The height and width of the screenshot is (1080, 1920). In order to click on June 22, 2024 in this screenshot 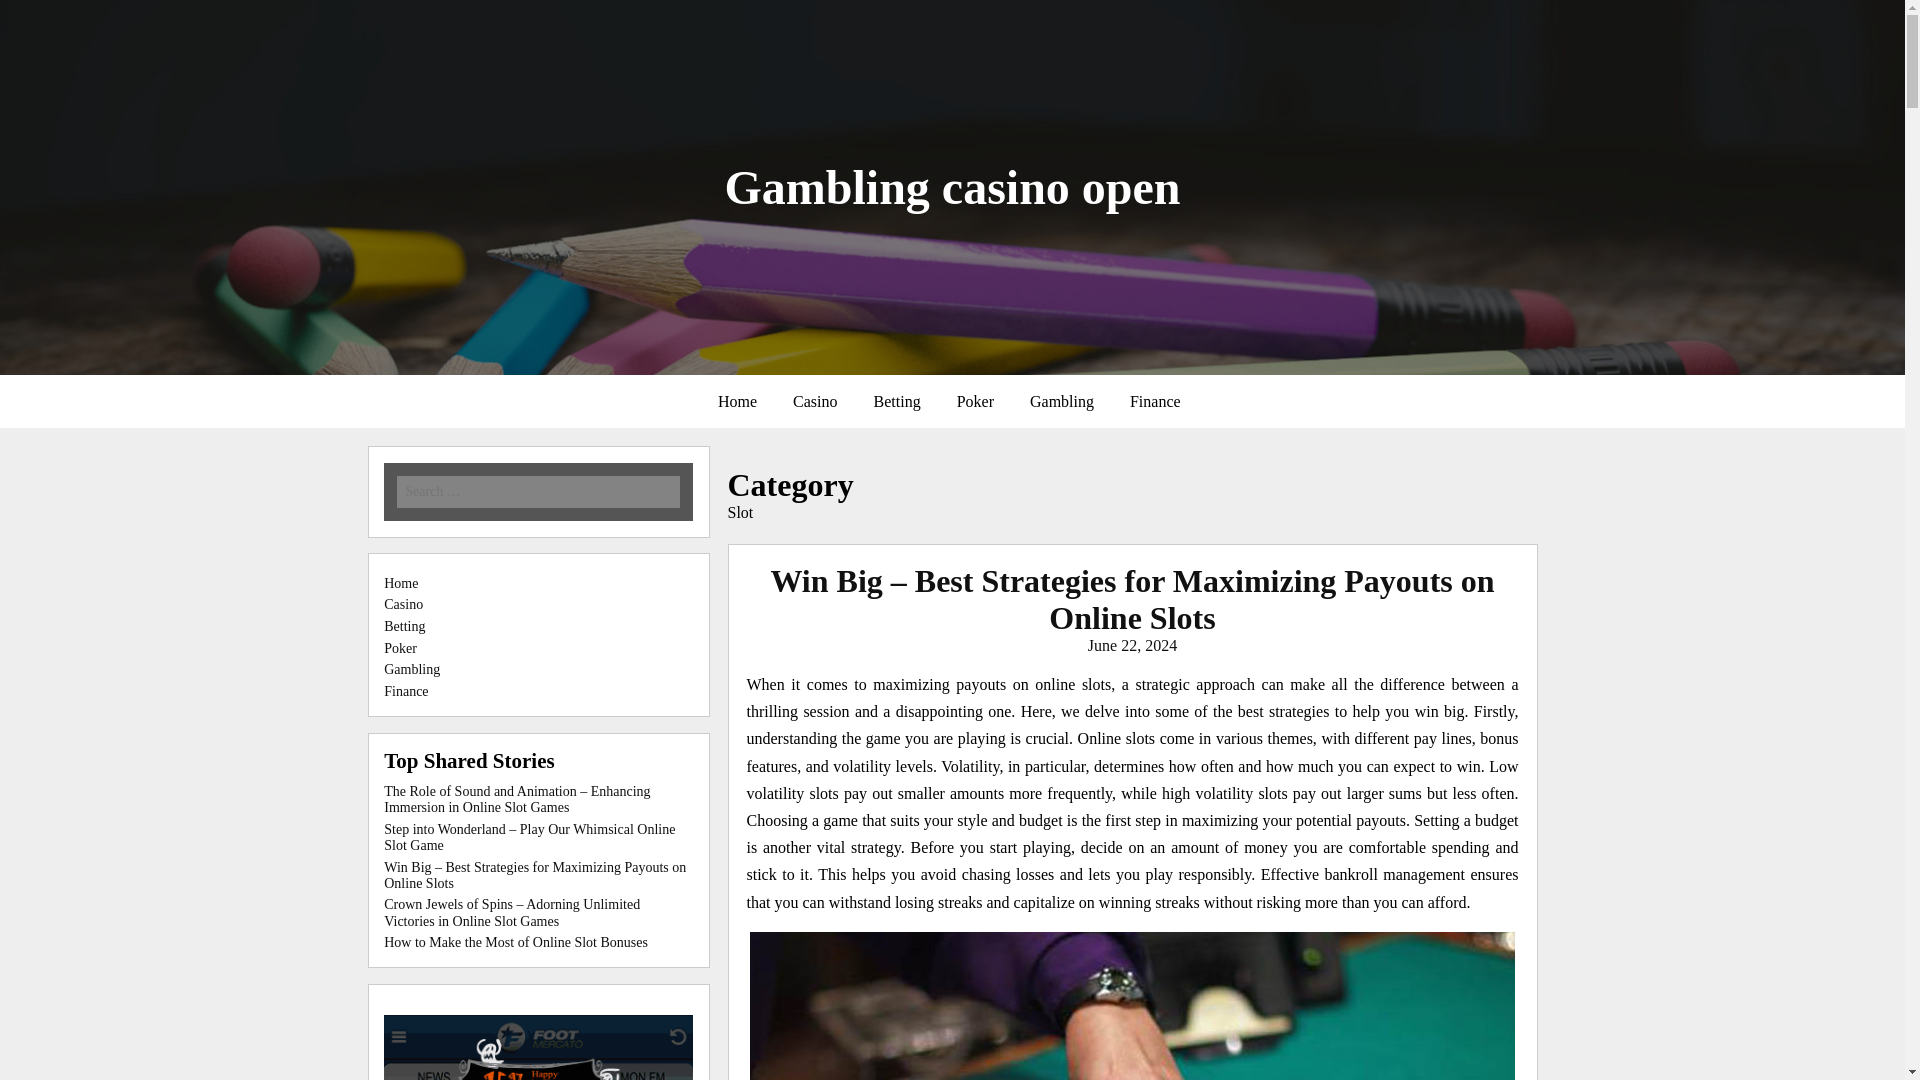, I will do `click(1132, 646)`.